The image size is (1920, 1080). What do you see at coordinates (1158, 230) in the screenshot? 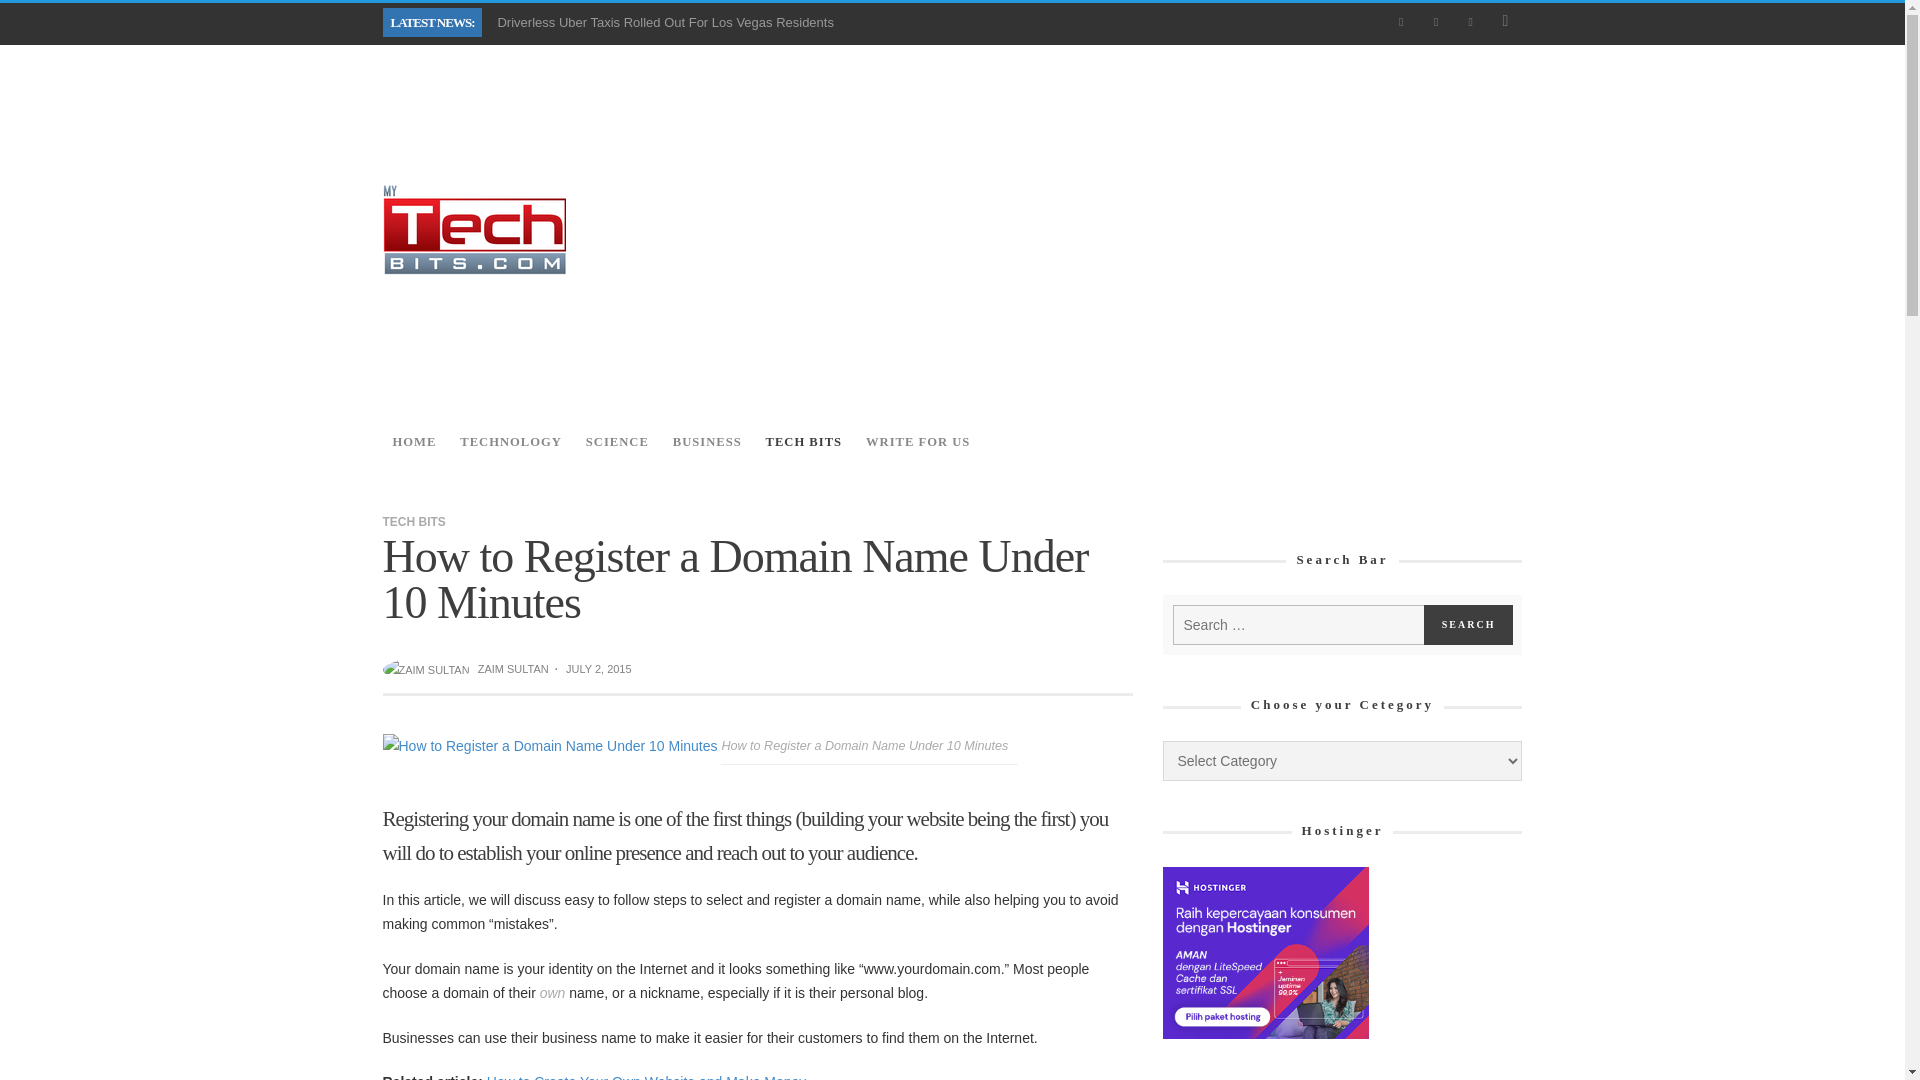
I see `Advertisement` at bounding box center [1158, 230].